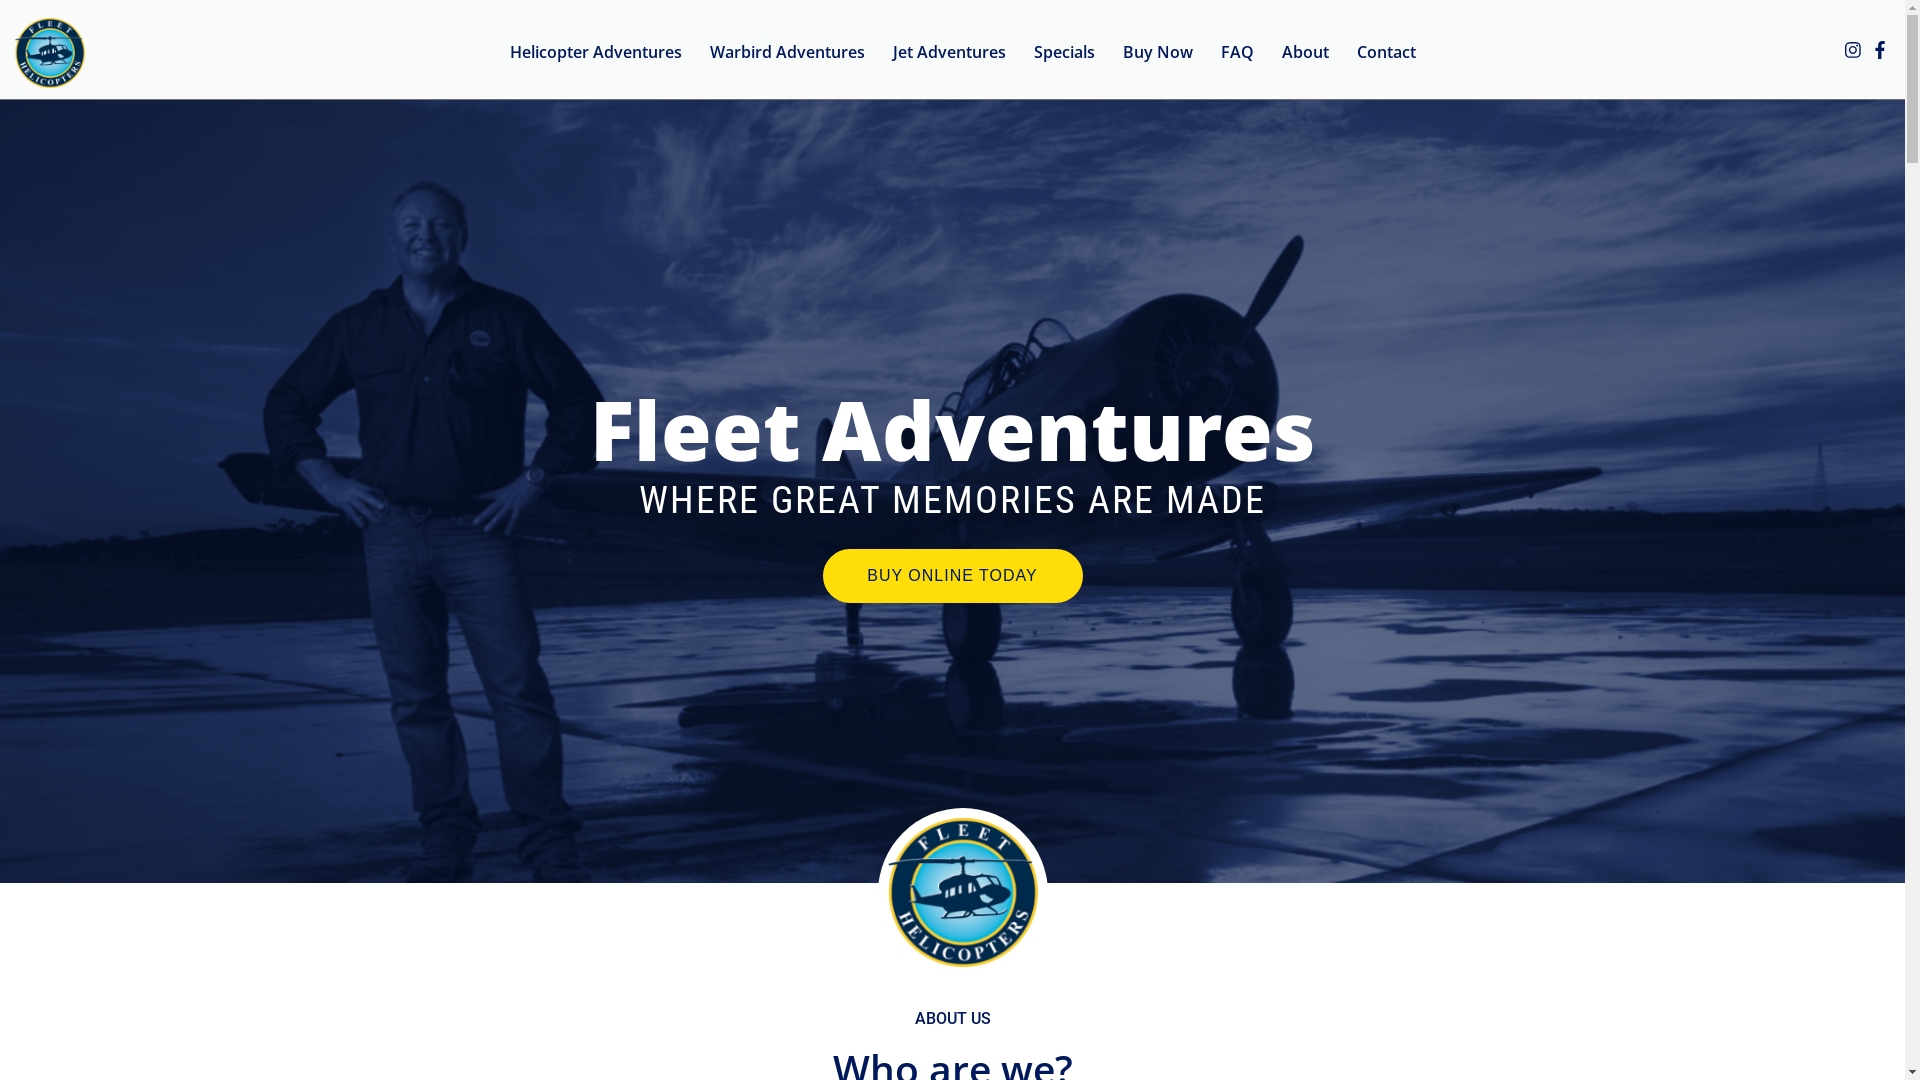 The width and height of the screenshot is (1920, 1080). Describe the element at coordinates (1158, 50) in the screenshot. I see `Buy Now` at that location.